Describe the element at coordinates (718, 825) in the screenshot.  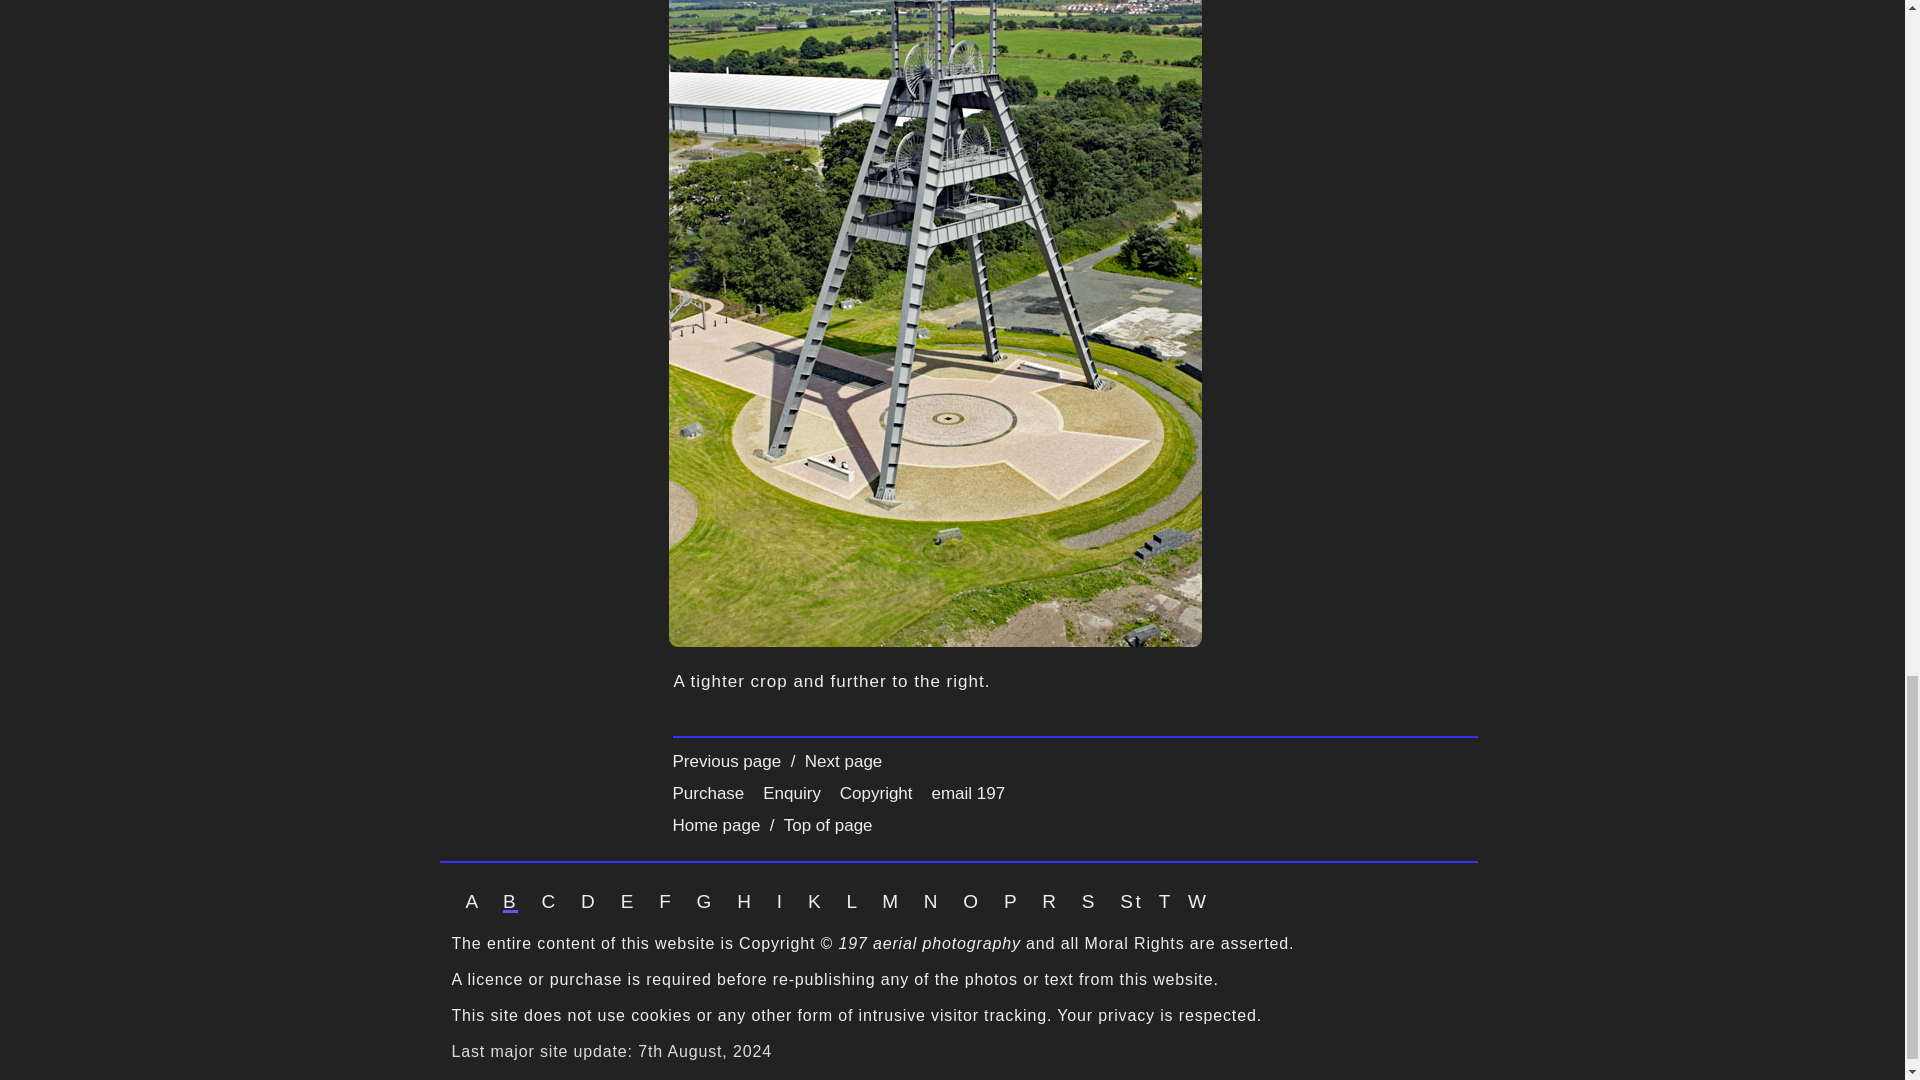
I see `Home page` at that location.